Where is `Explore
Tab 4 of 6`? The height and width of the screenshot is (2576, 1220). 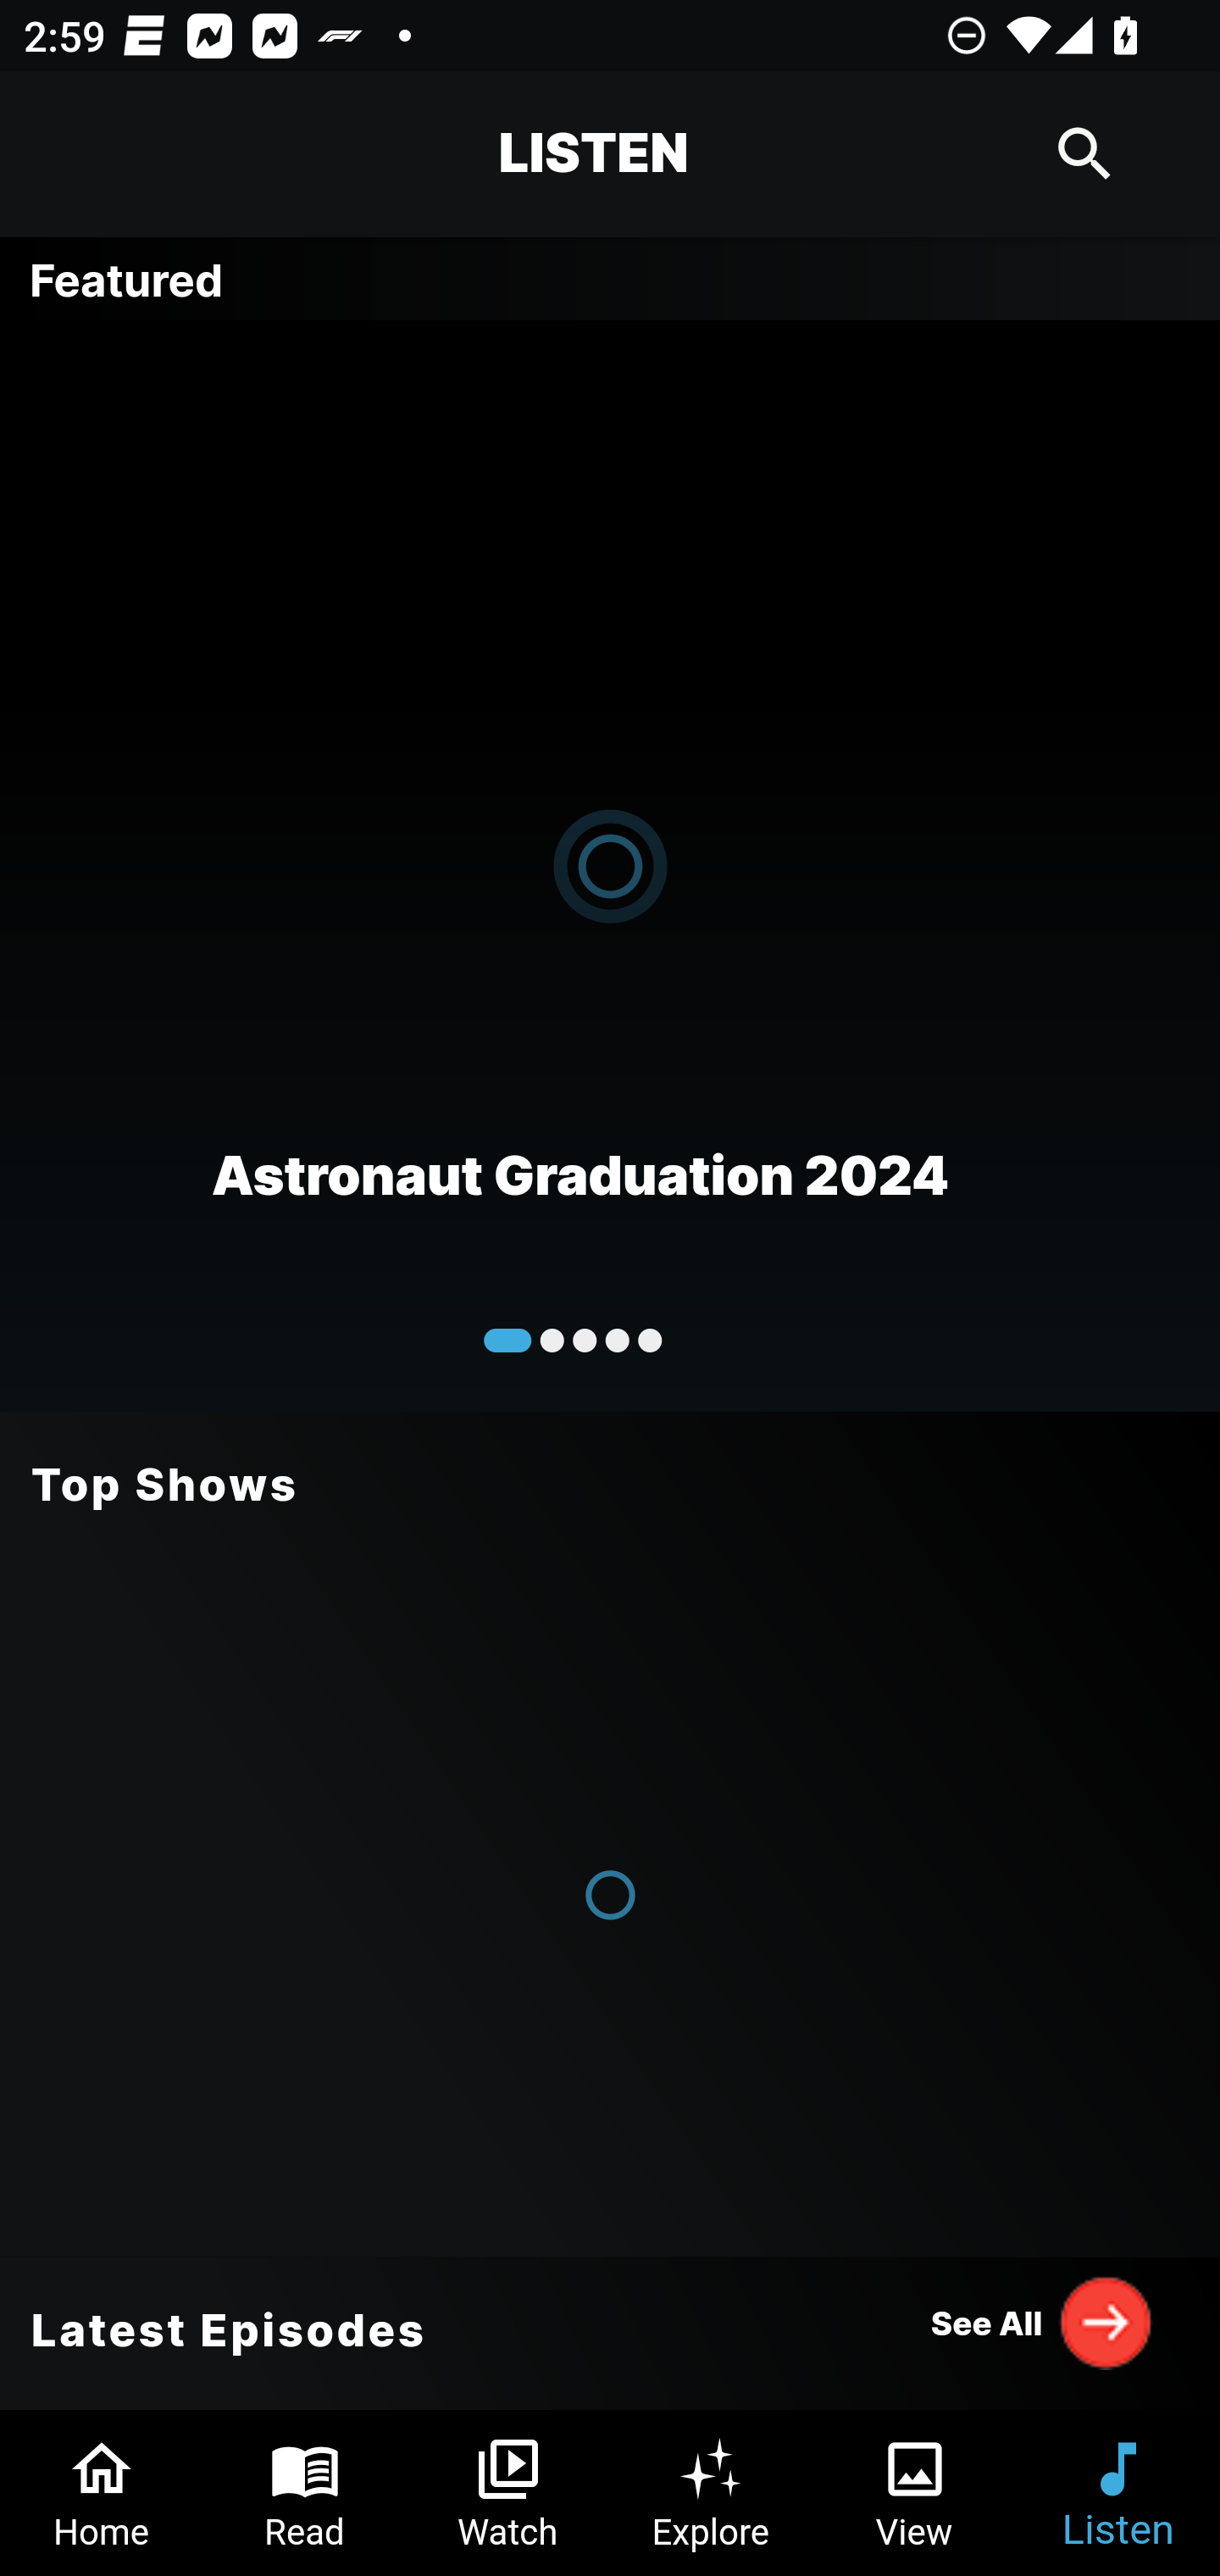
Explore
Tab 4 of 6 is located at coordinates (712, 2493).